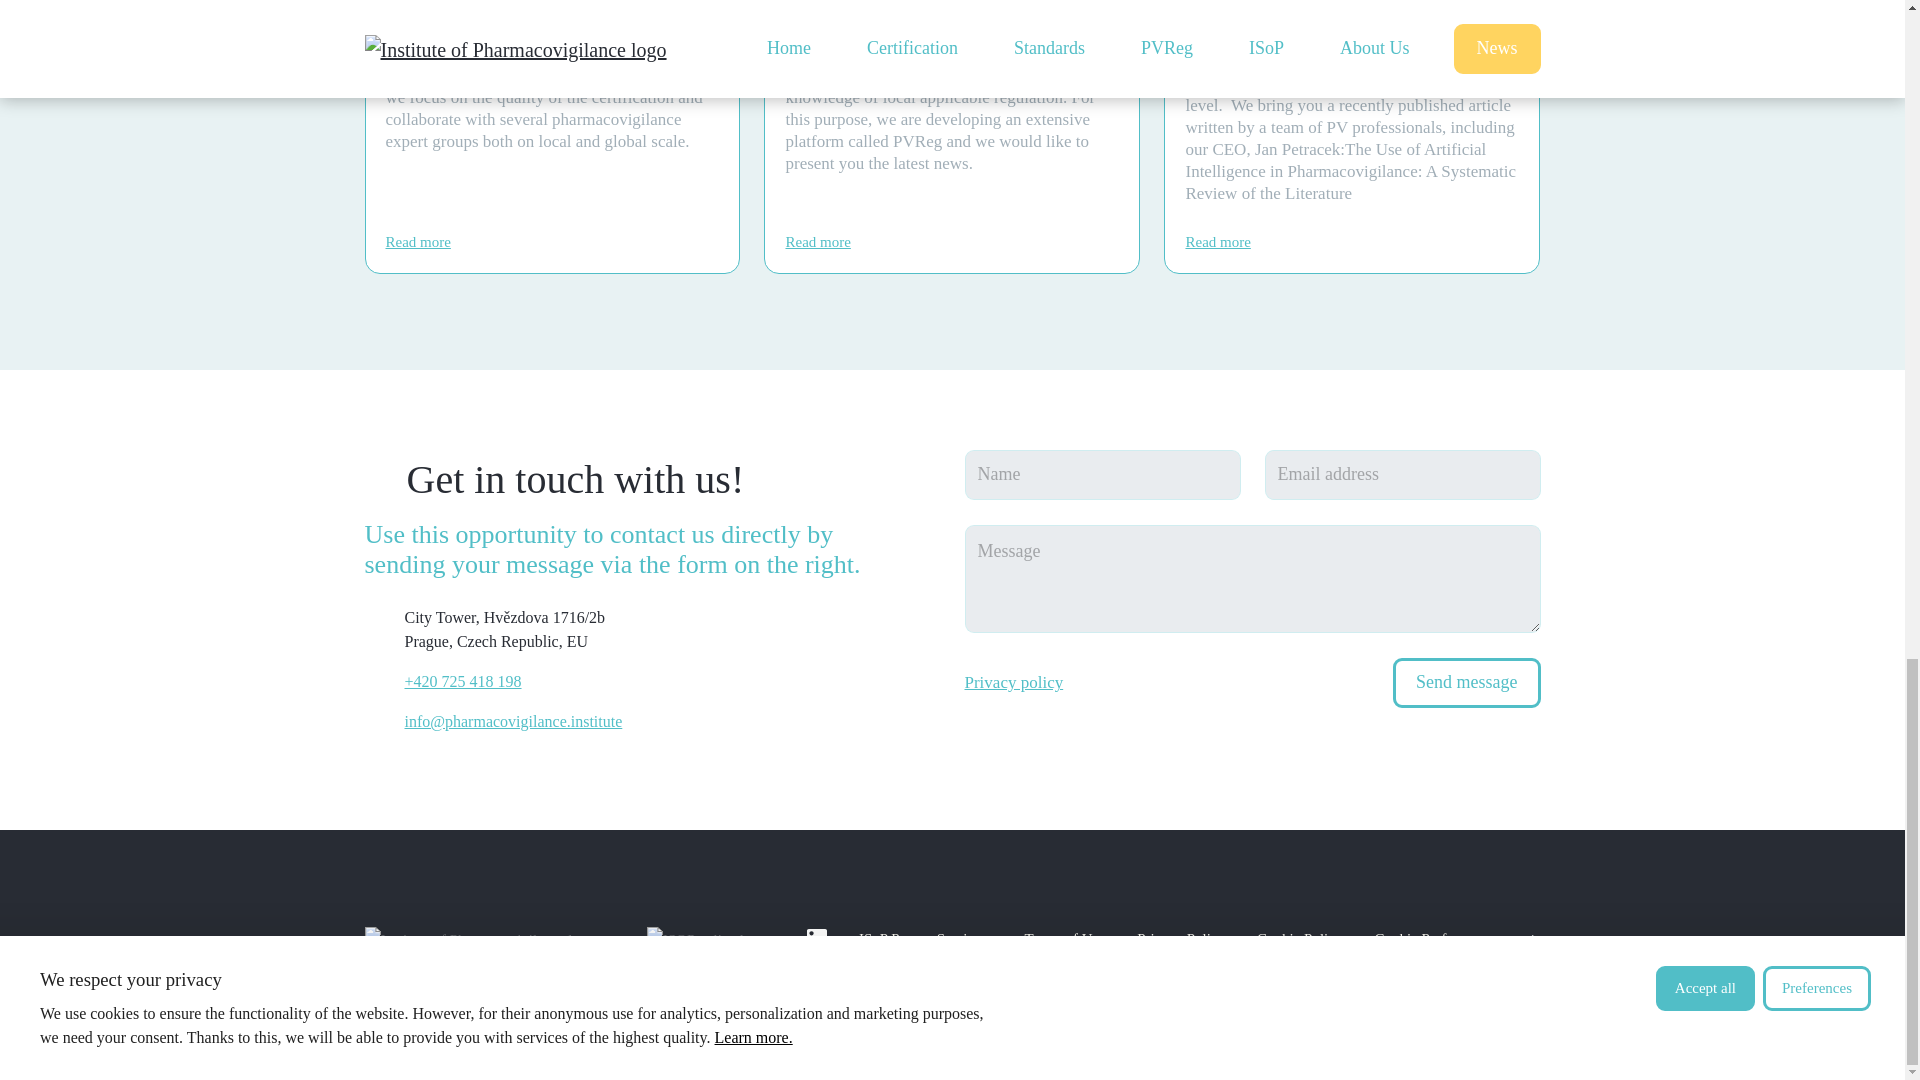  Describe the element at coordinates (1466, 682) in the screenshot. I see `Send message` at that location.